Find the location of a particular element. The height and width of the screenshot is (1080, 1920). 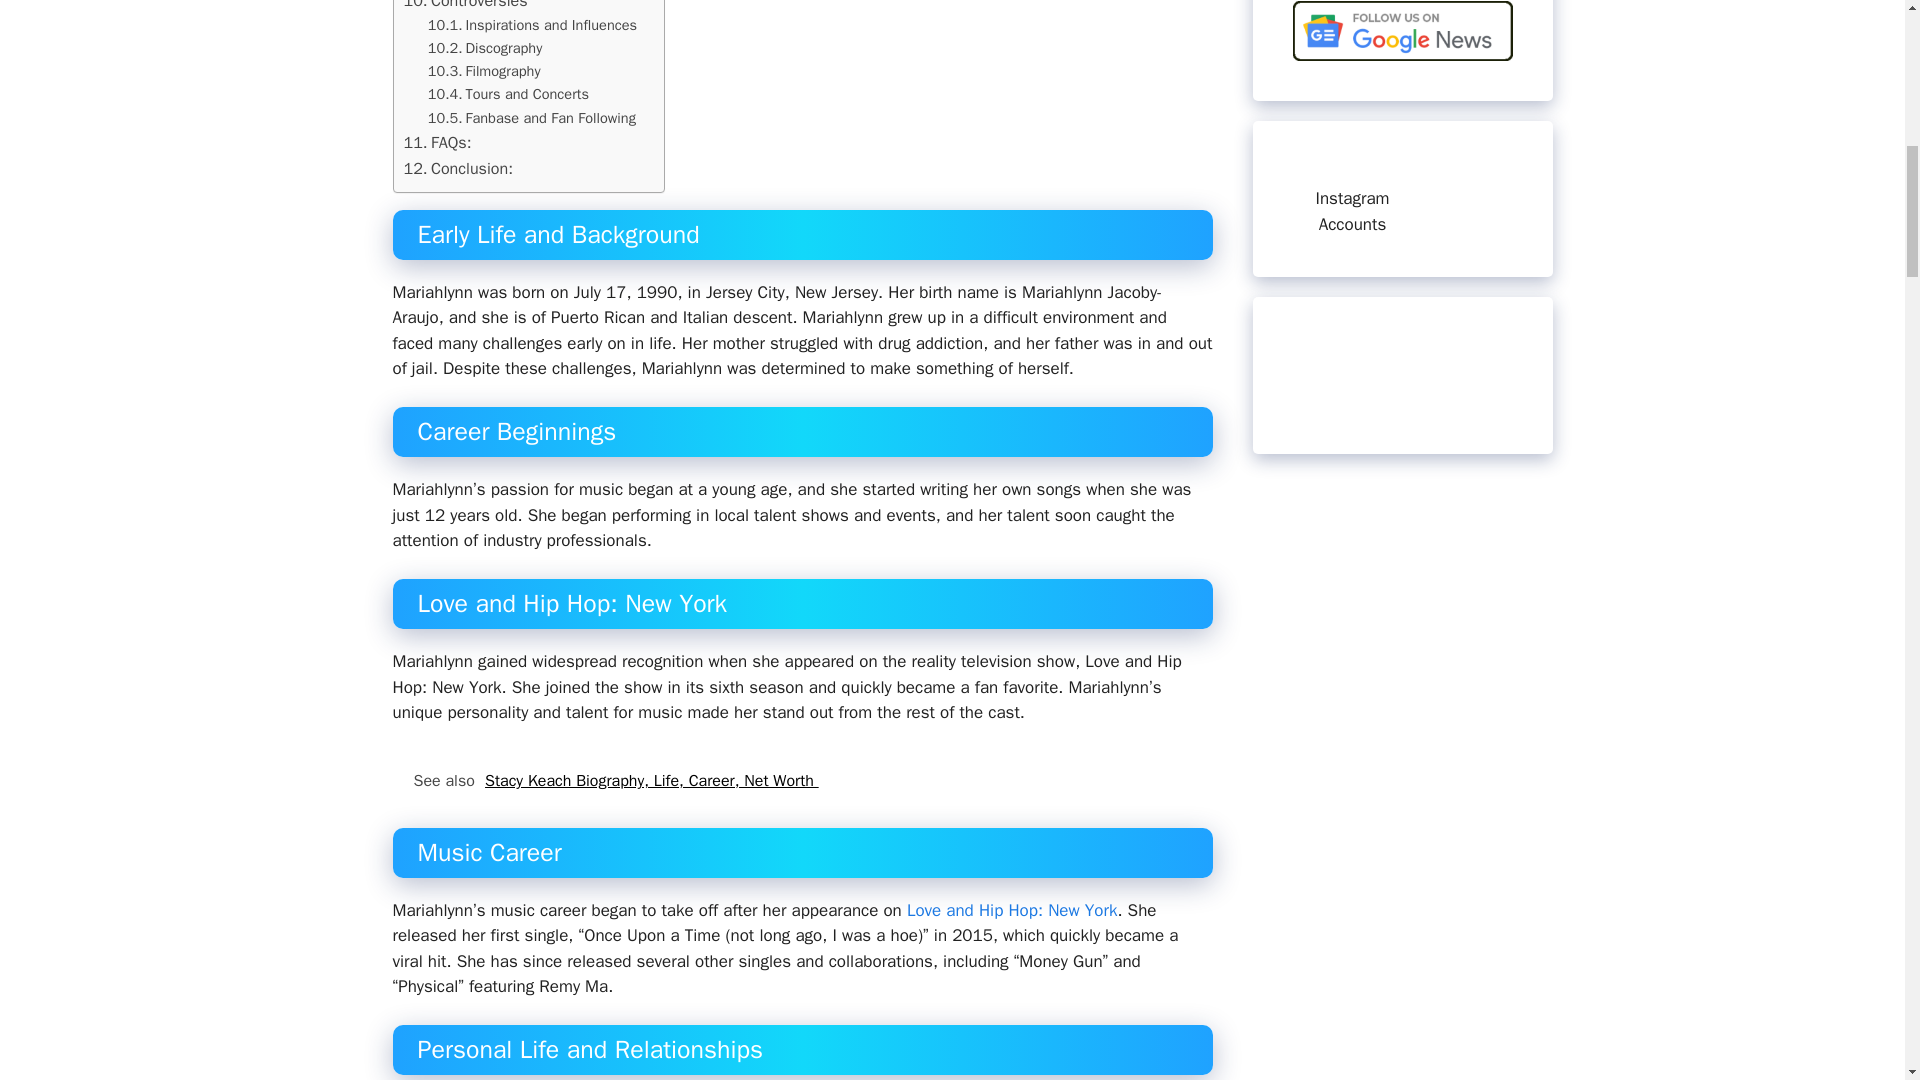

Filmography is located at coordinates (484, 72).